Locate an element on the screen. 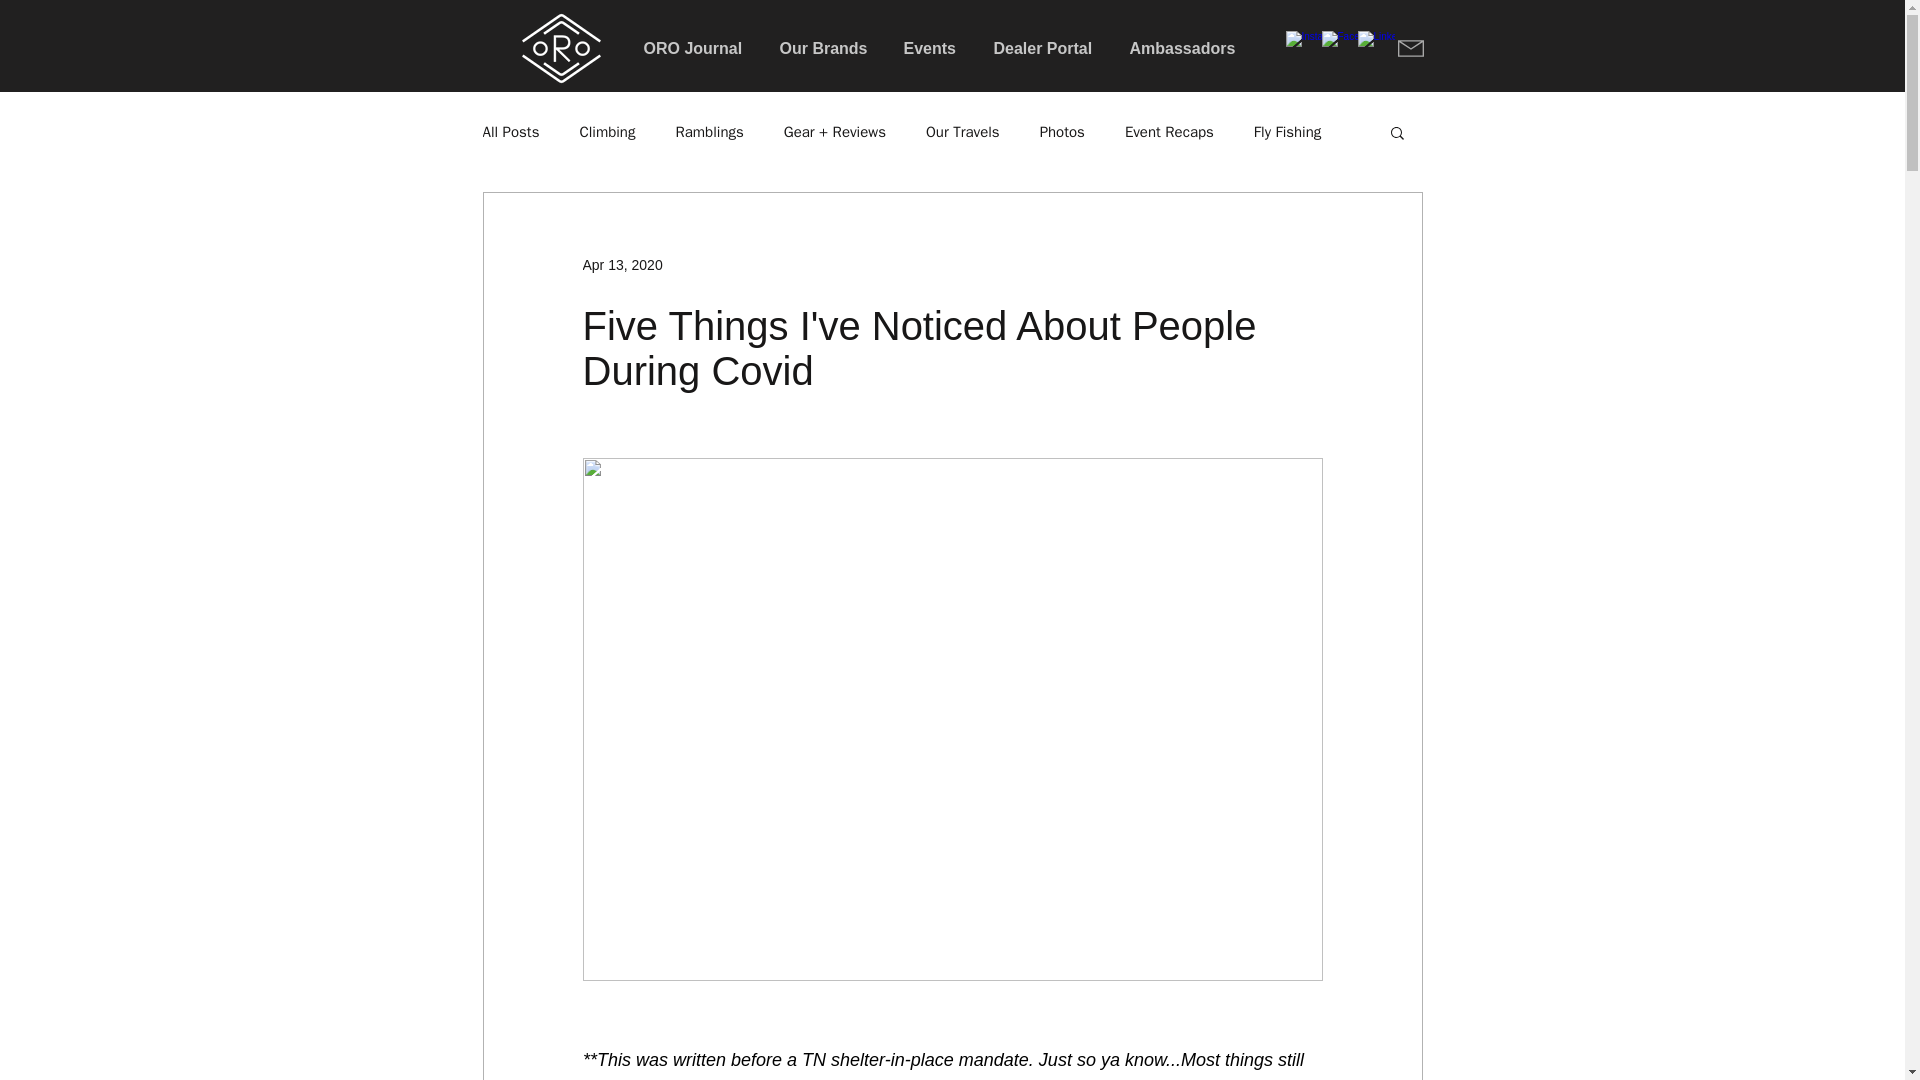 The image size is (1920, 1080). Event Recaps is located at coordinates (1169, 132).